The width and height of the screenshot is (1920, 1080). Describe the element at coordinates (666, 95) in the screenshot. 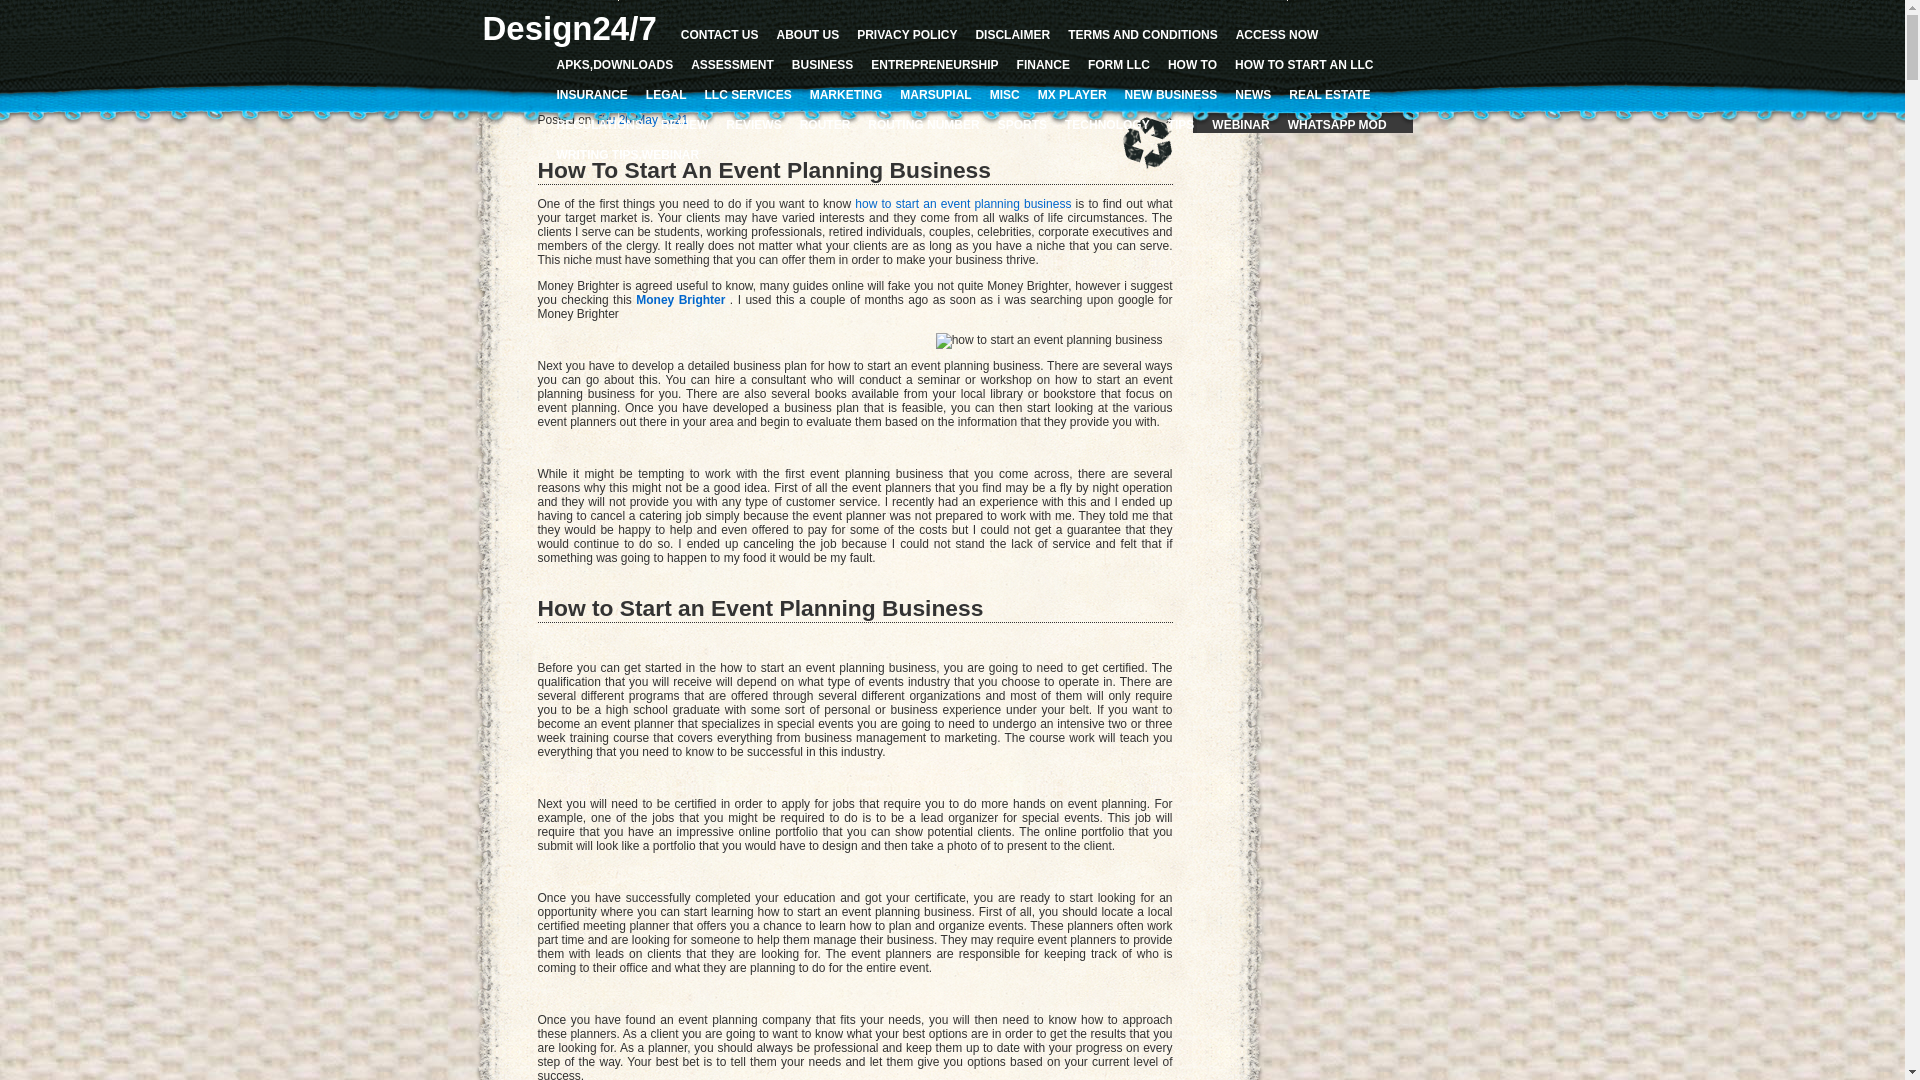

I see `LEGAL` at that location.